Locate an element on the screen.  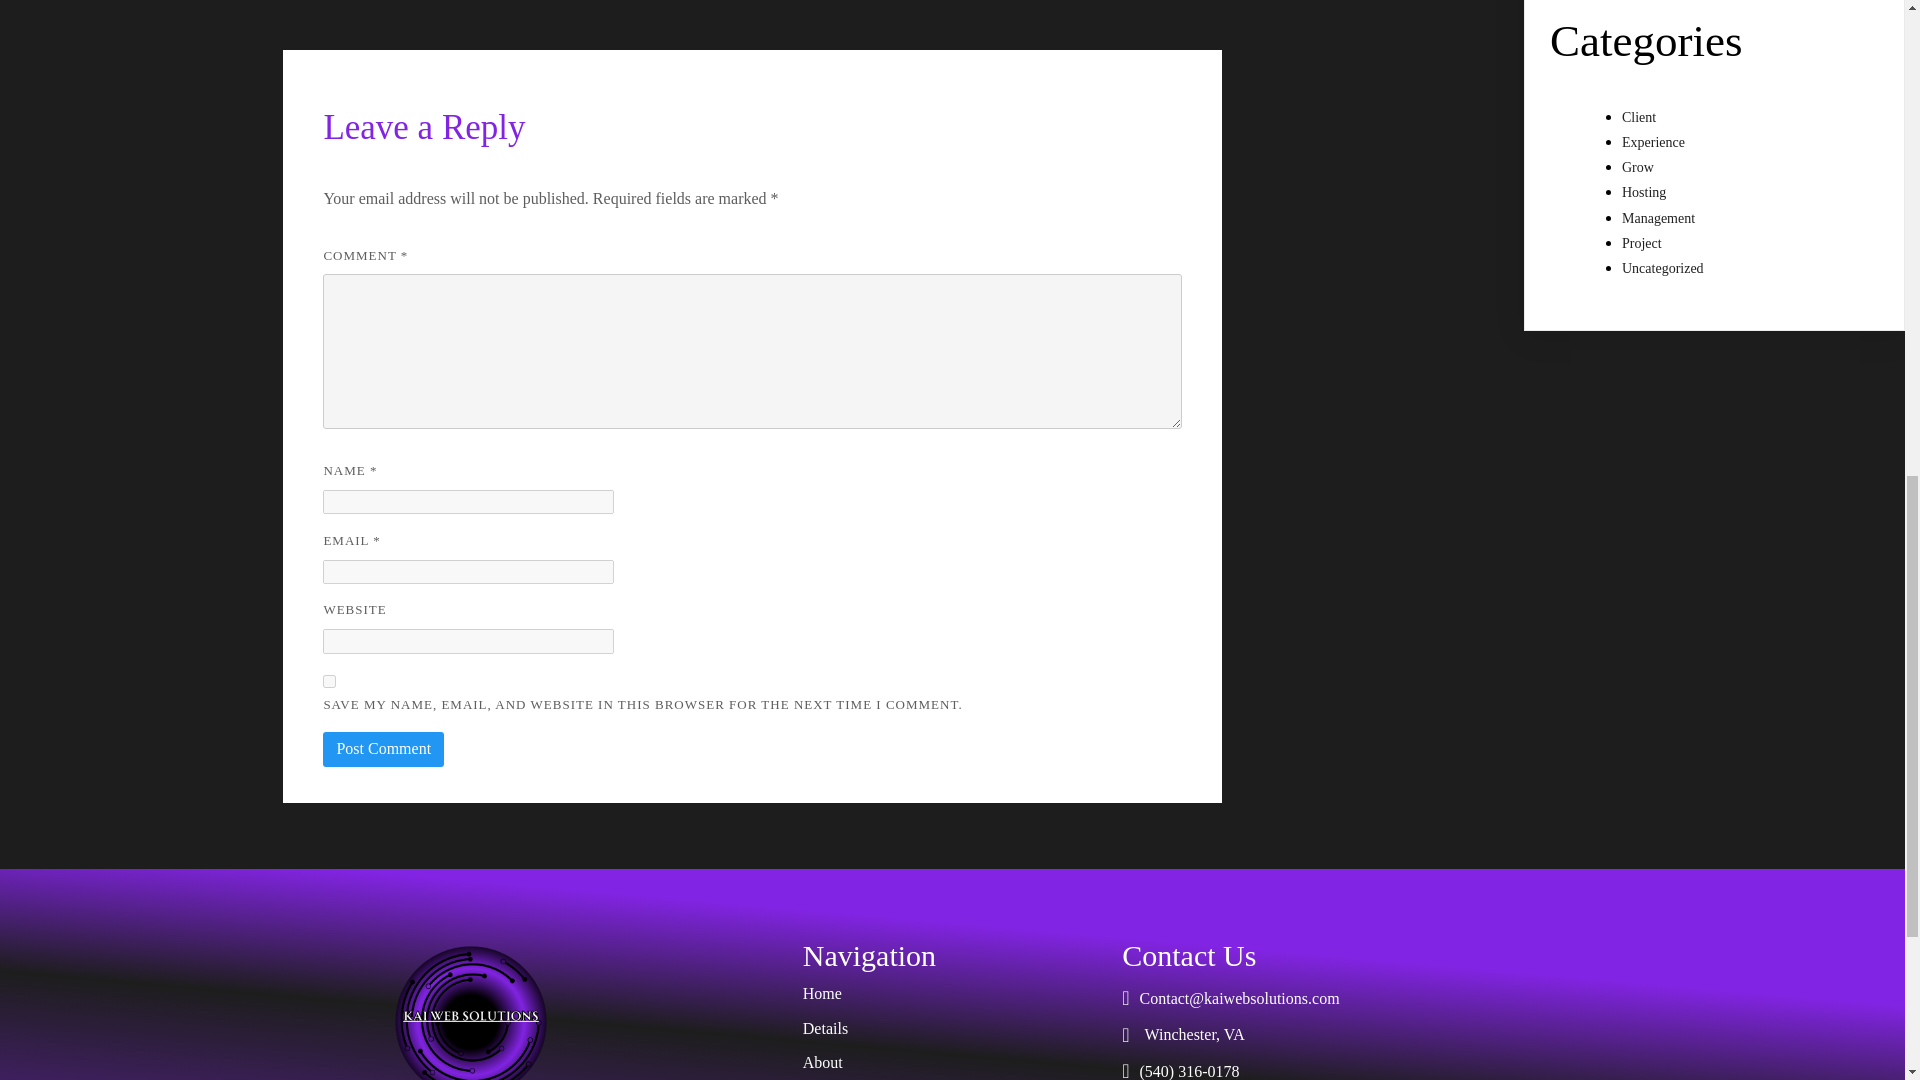
Hosting is located at coordinates (1644, 192).